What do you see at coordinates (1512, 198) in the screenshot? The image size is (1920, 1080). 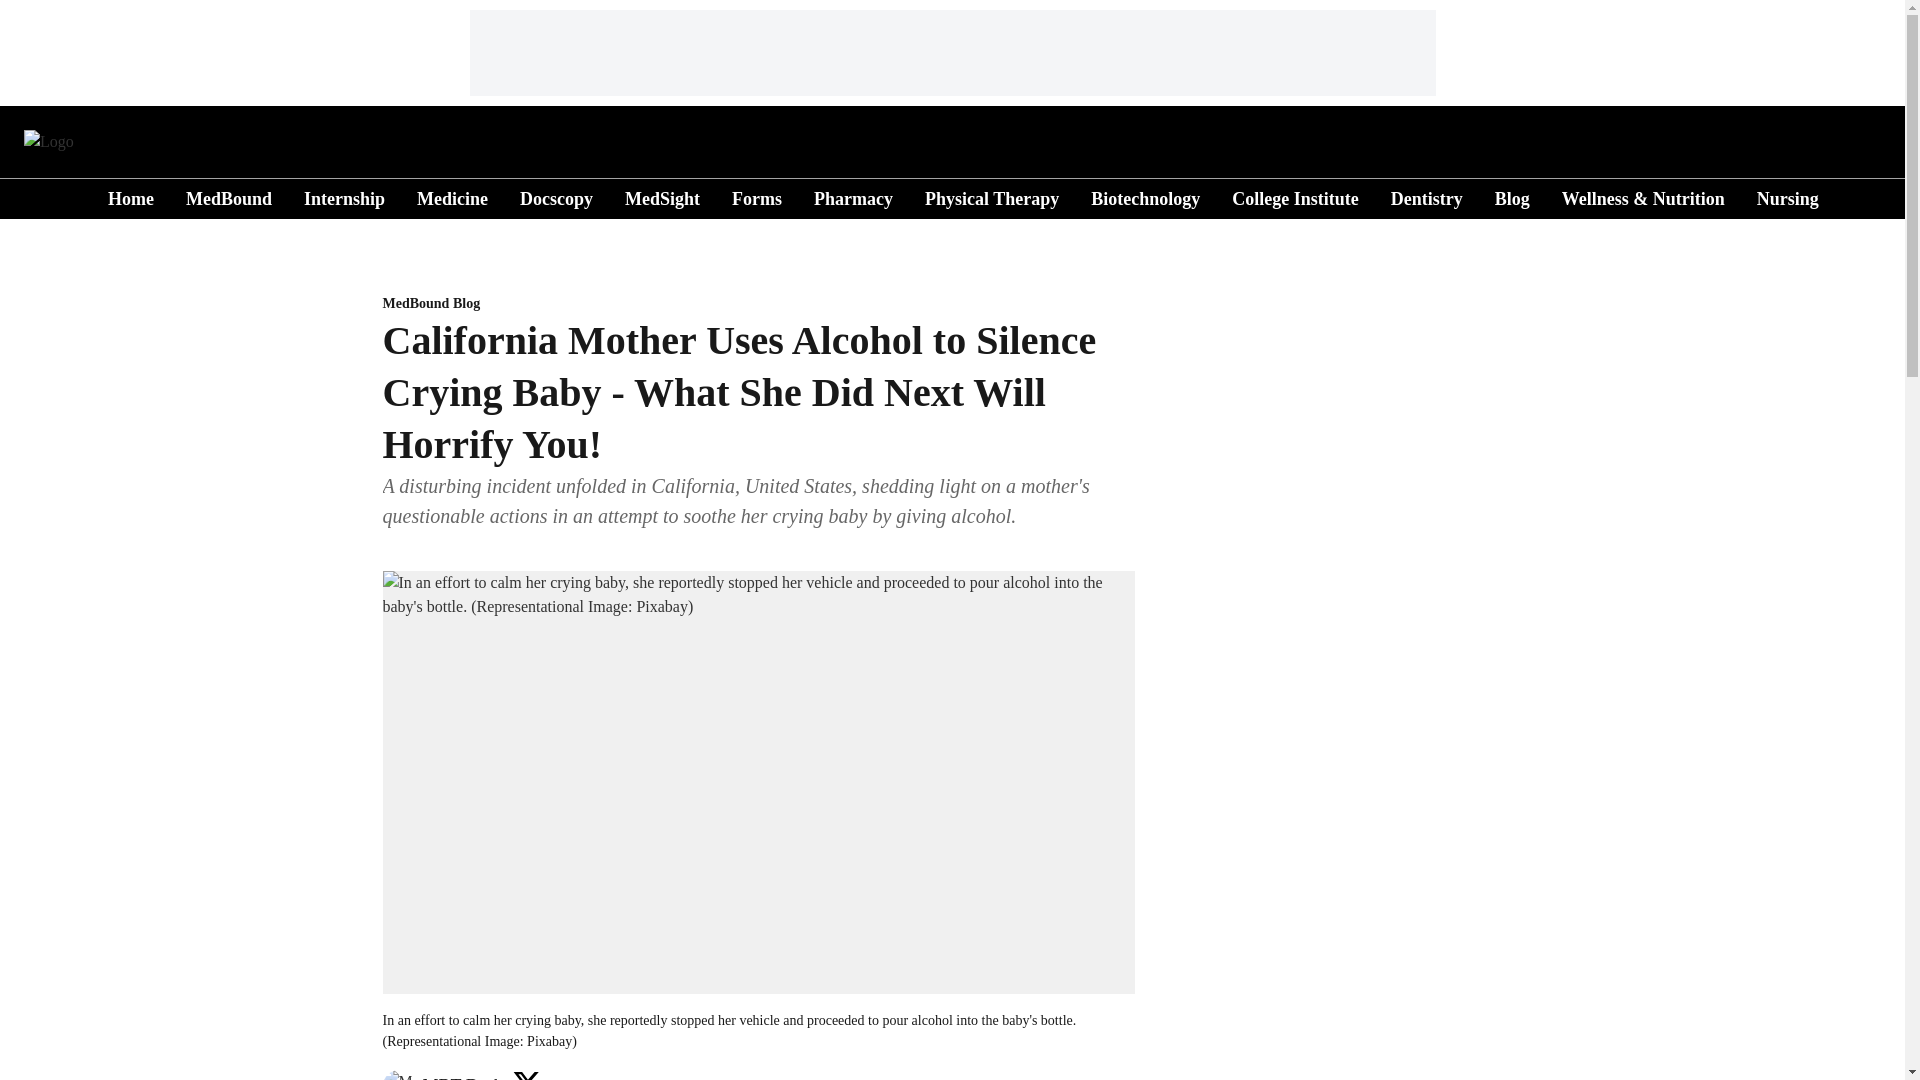 I see `Blog` at bounding box center [1512, 198].